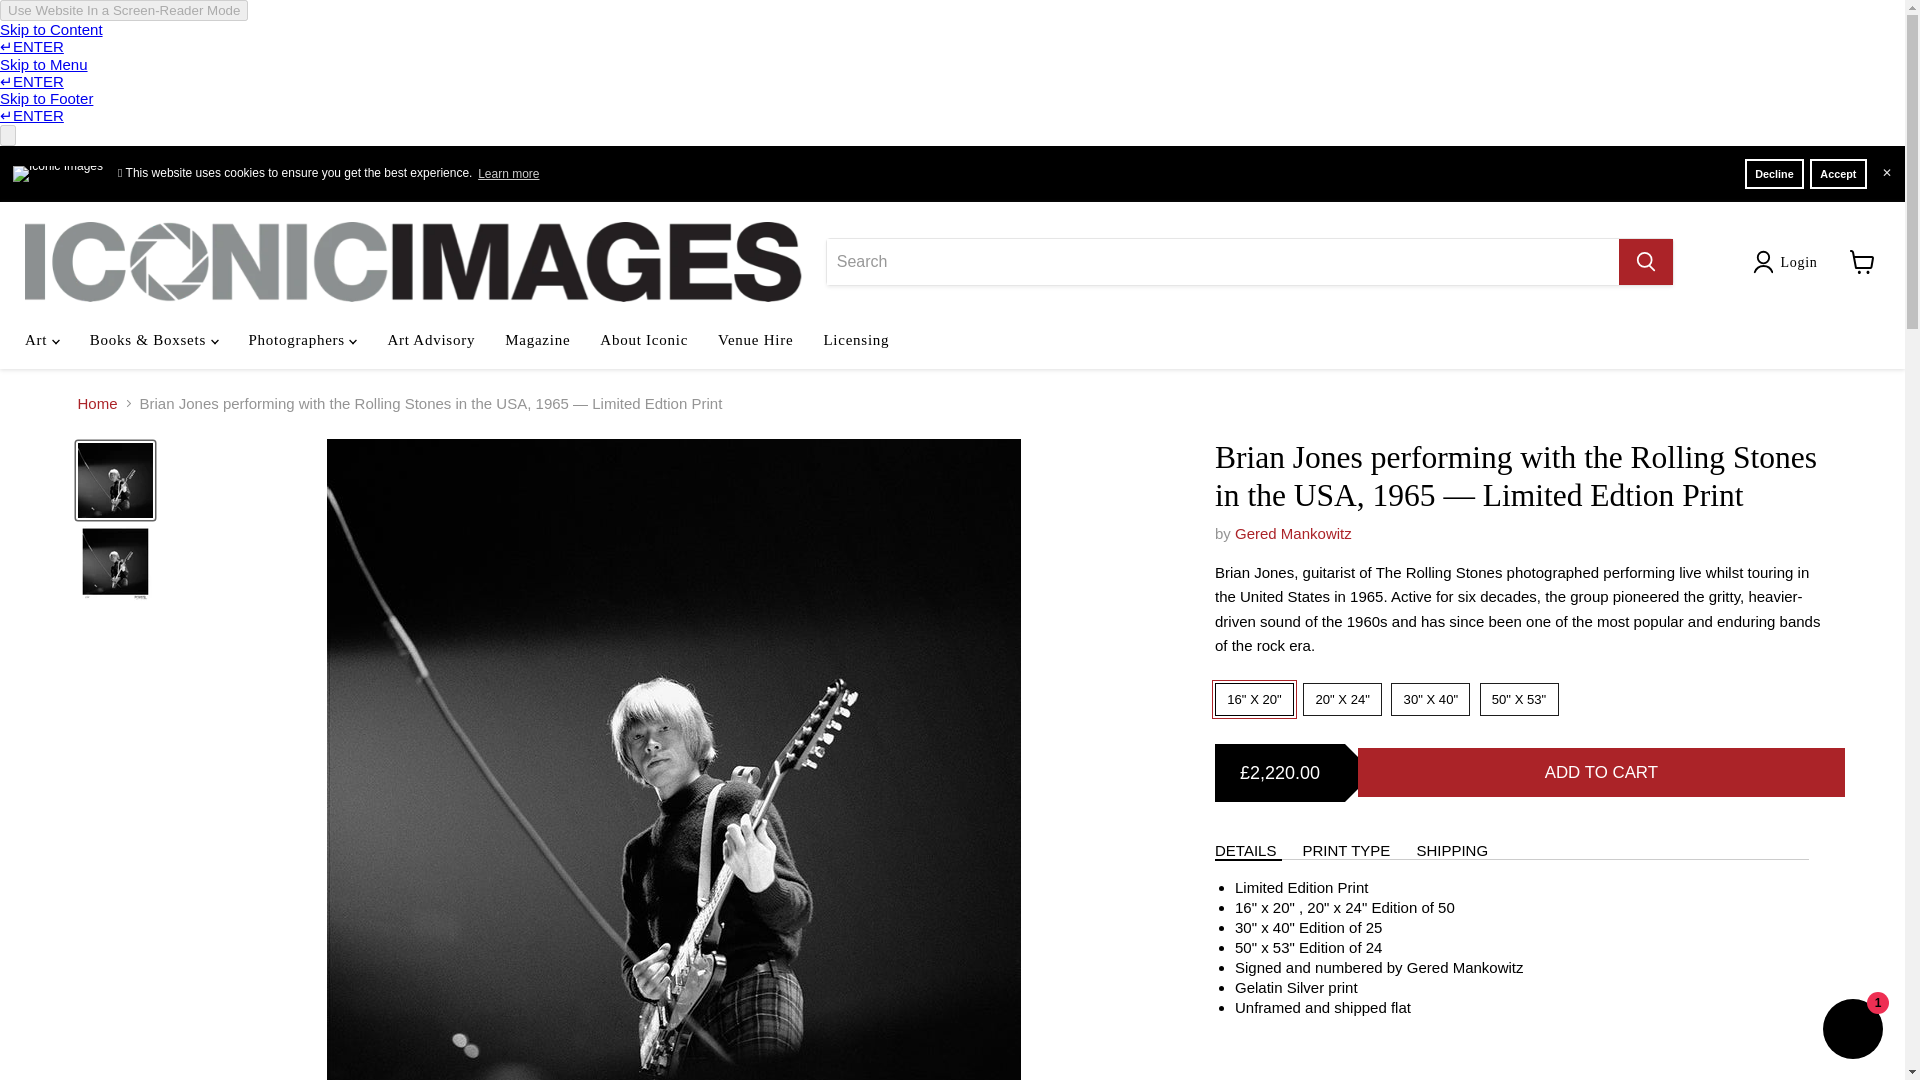 This screenshot has height=1080, width=1920. What do you see at coordinates (508, 173) in the screenshot?
I see `Learn more` at bounding box center [508, 173].